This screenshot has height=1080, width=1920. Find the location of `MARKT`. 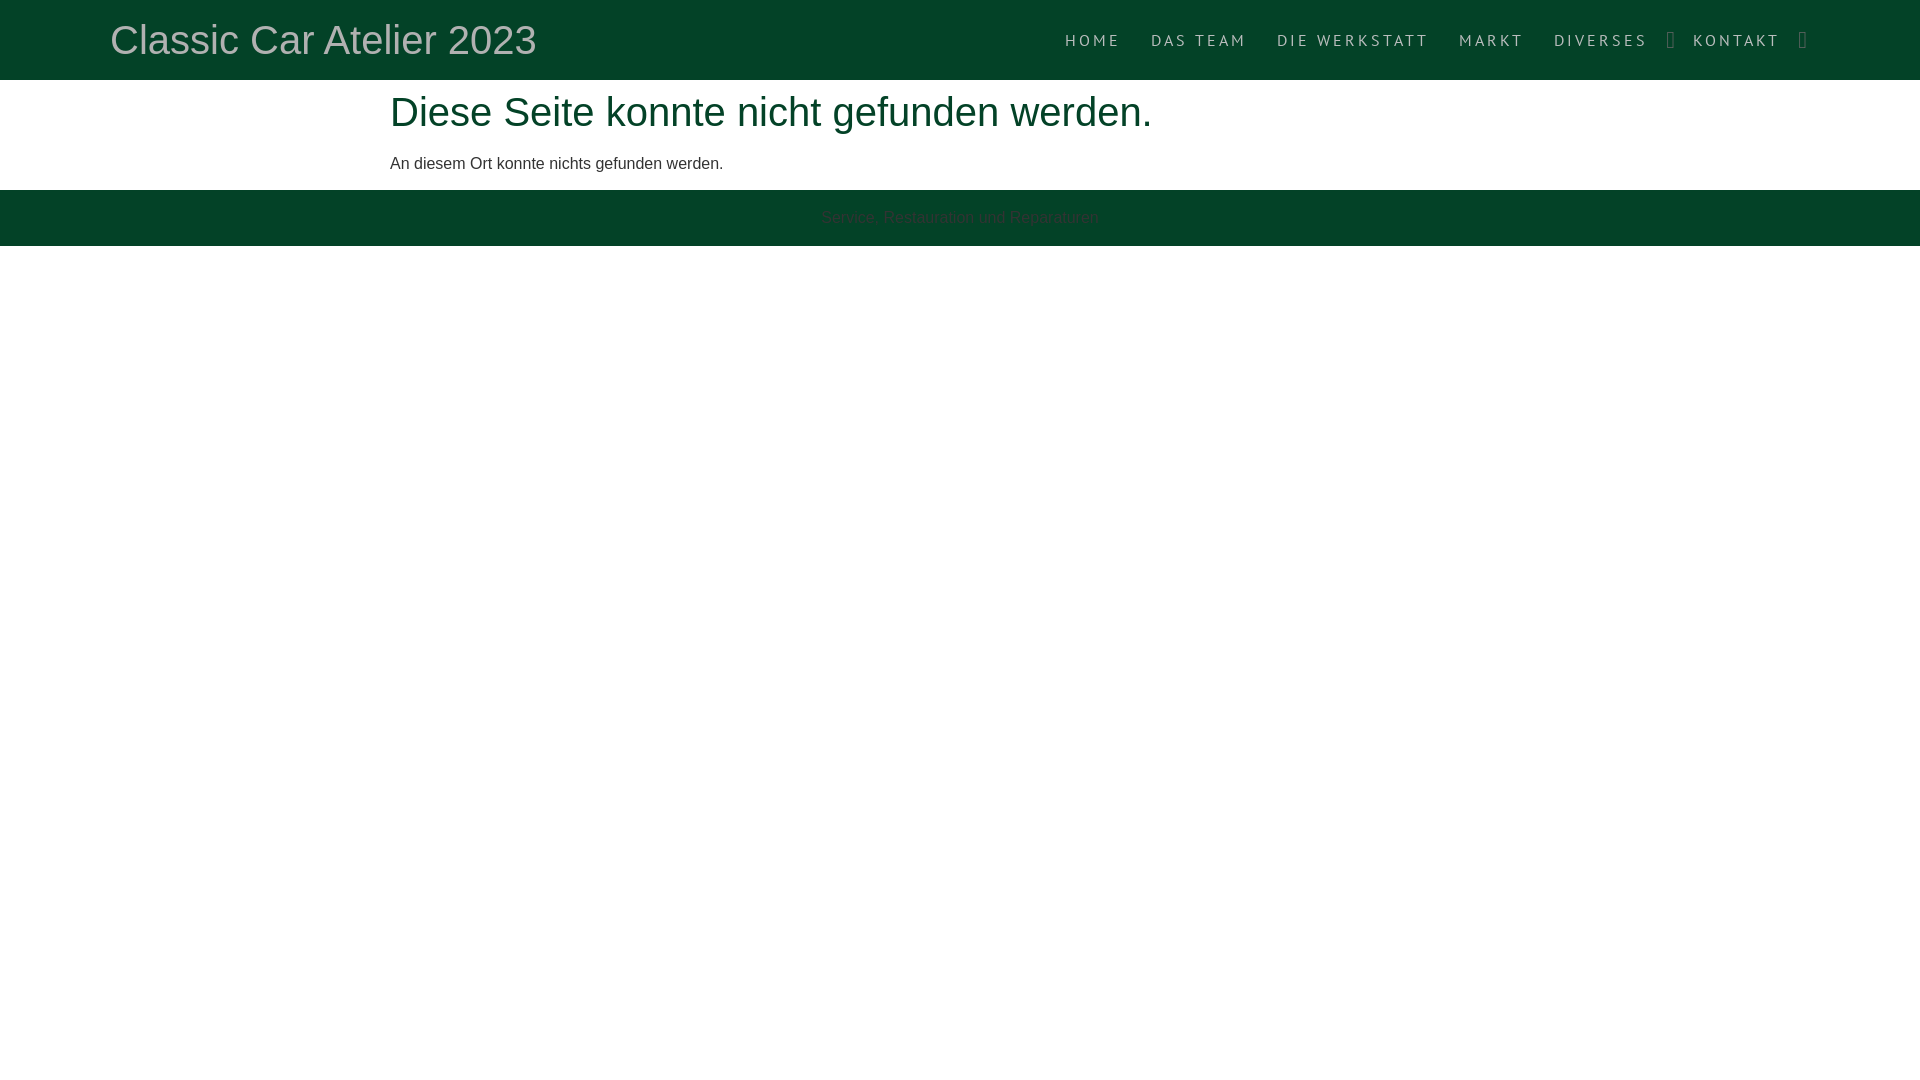

MARKT is located at coordinates (1492, 40).